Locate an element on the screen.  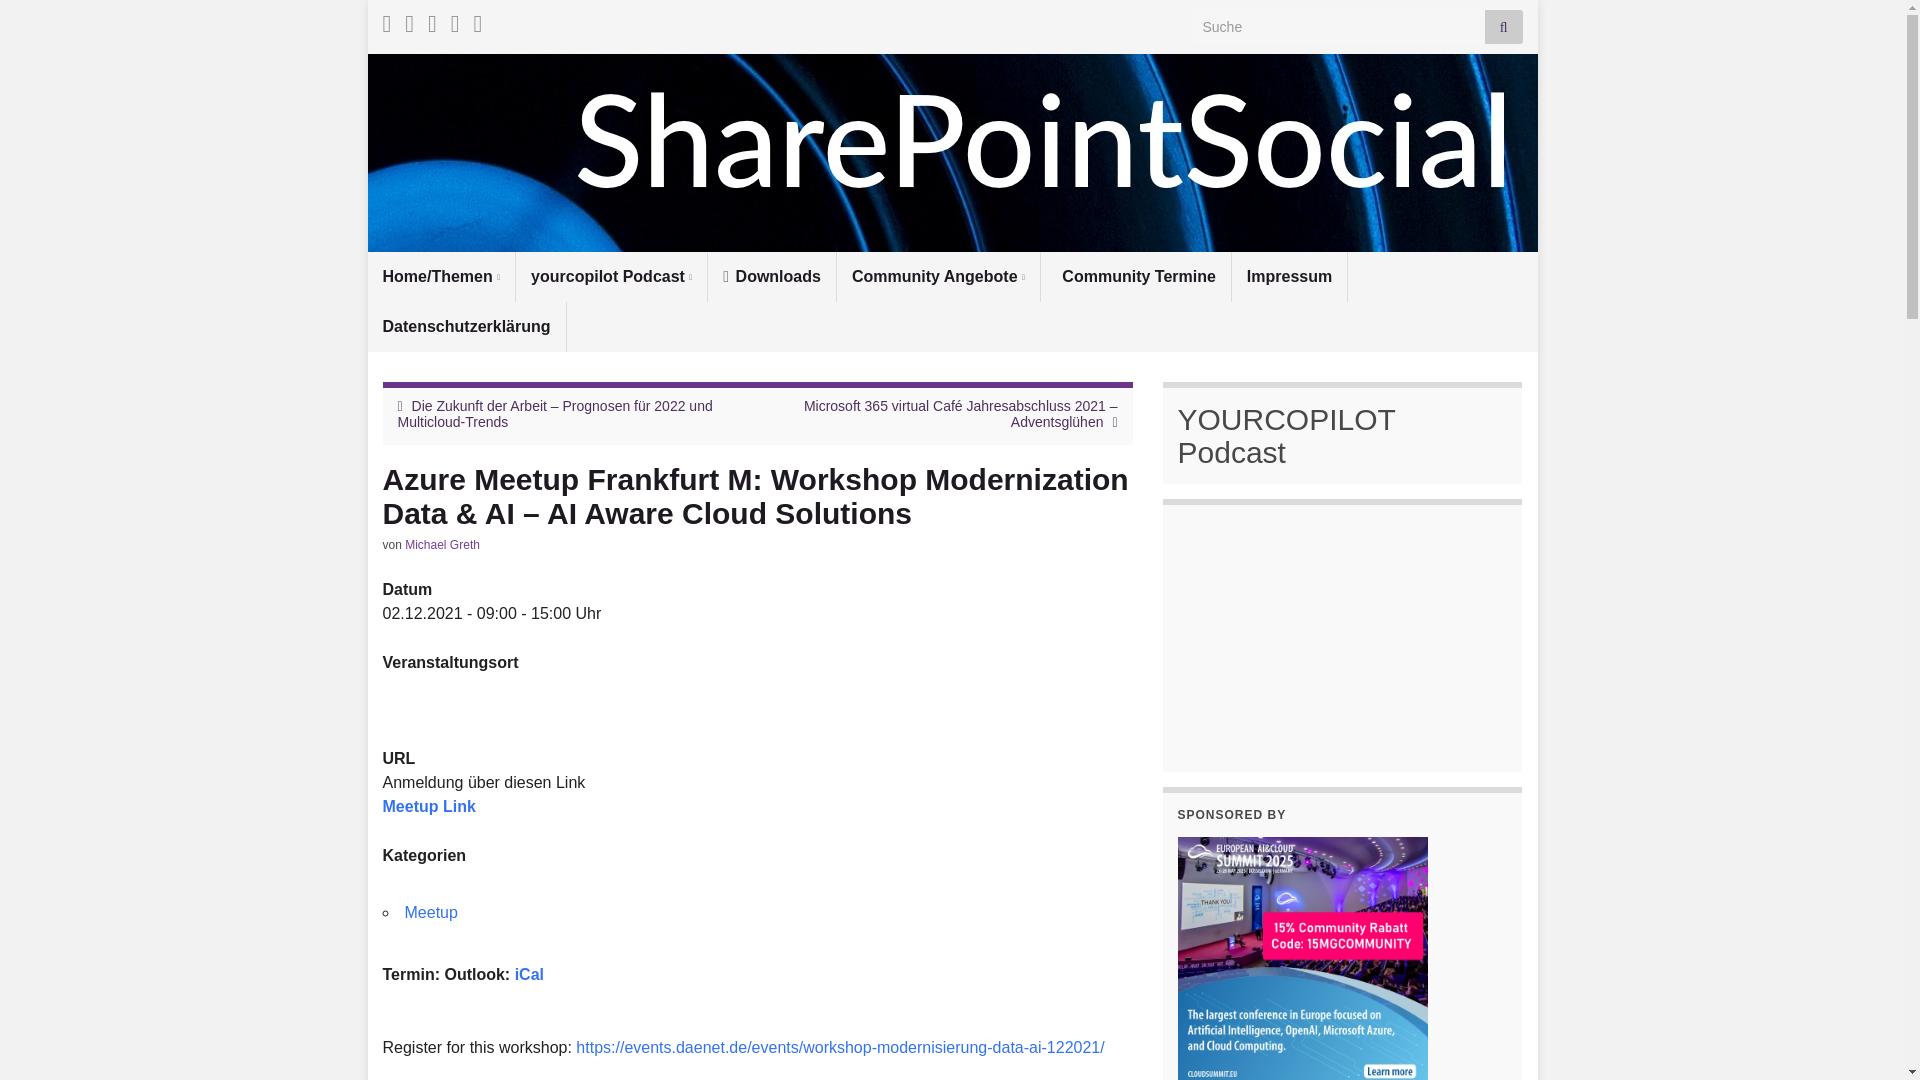
Community Angebote is located at coordinates (938, 276).